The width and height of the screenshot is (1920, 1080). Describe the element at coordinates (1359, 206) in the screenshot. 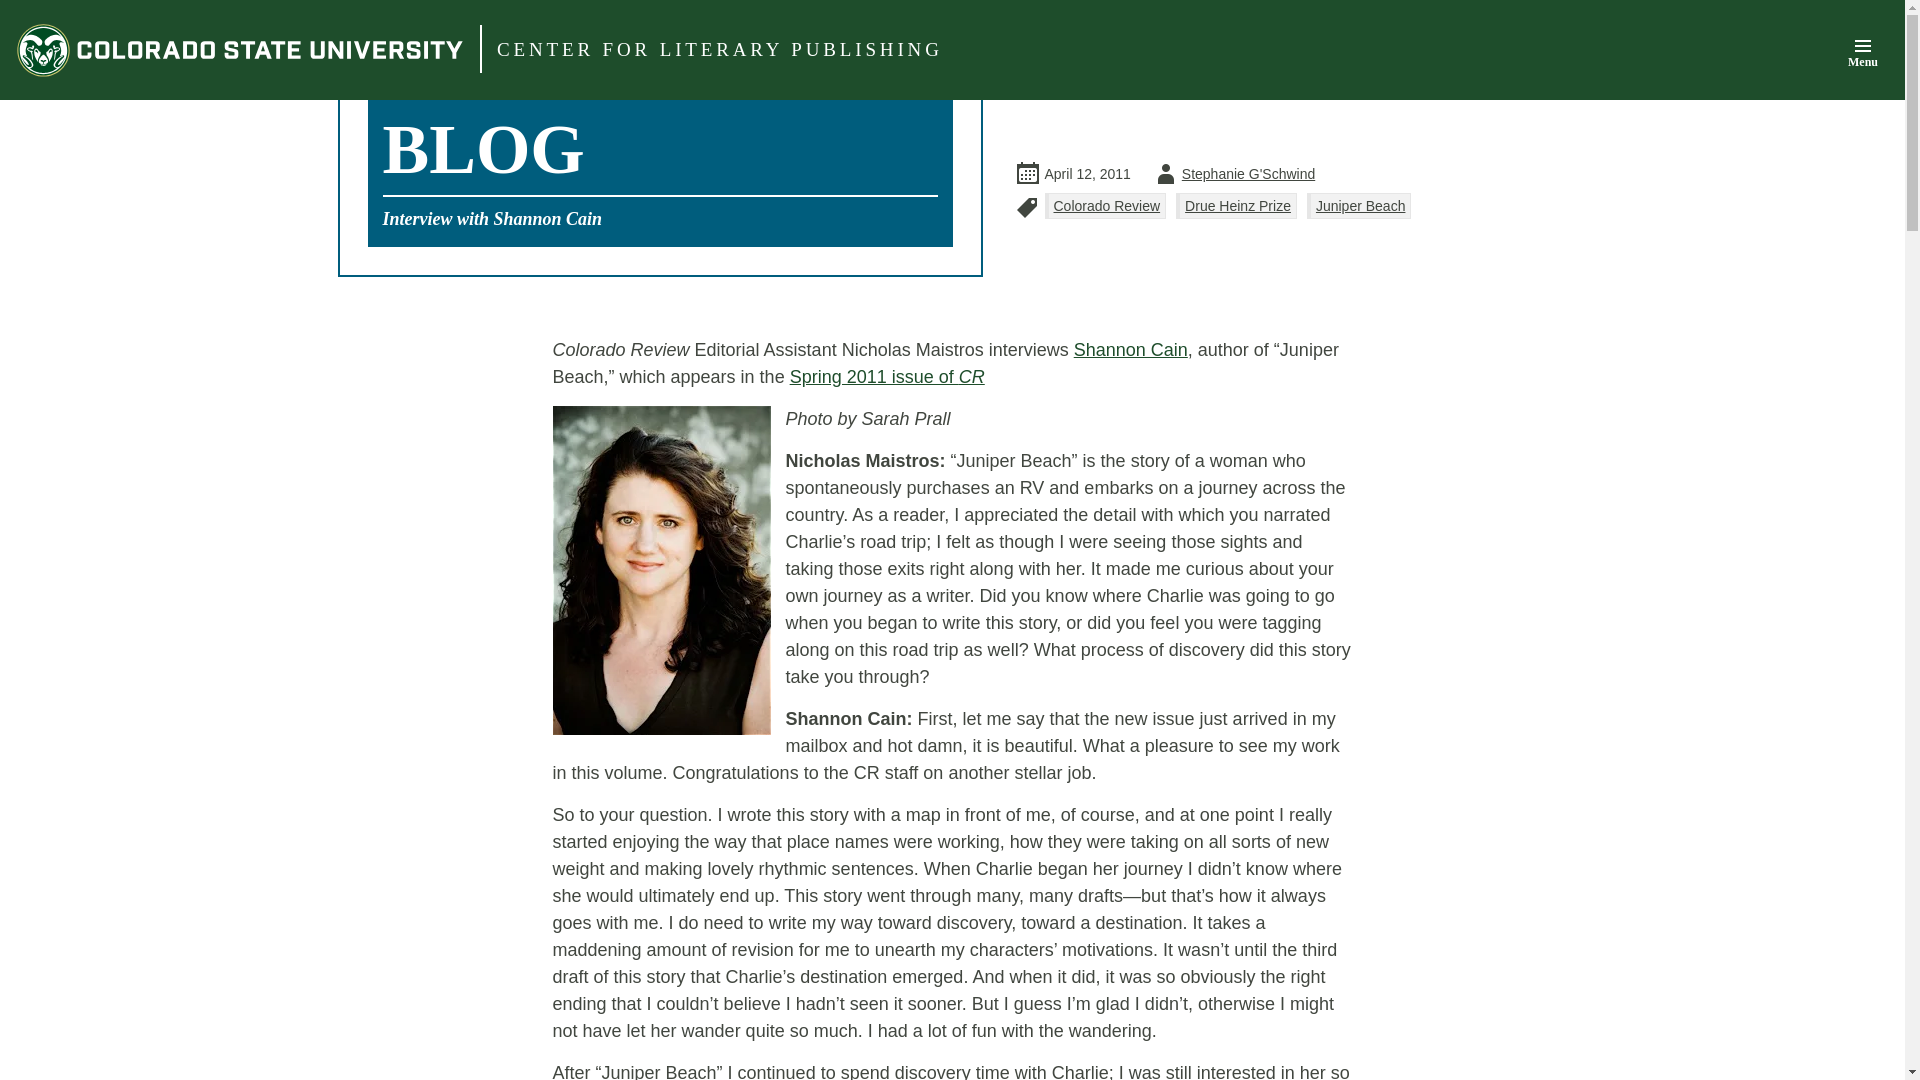

I see `Menu` at that location.